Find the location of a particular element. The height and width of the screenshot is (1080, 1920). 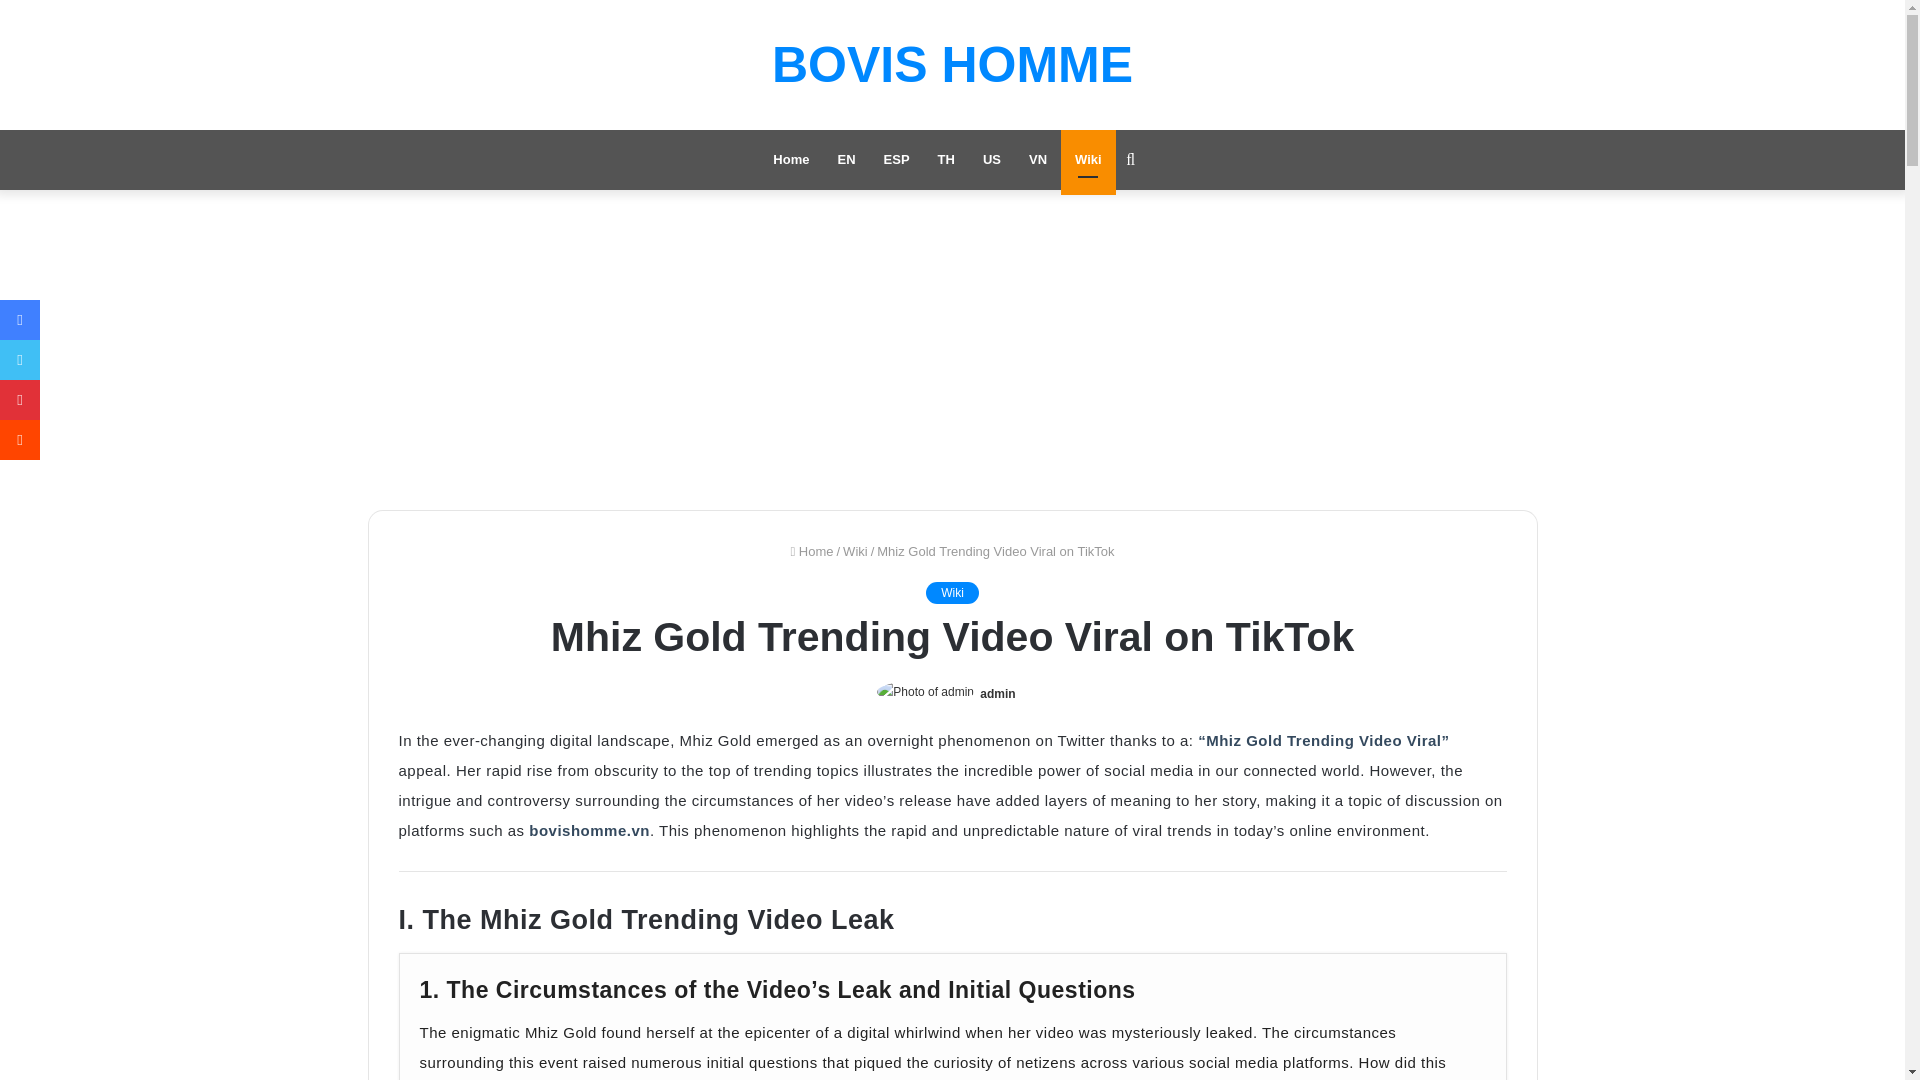

Wiki is located at coordinates (1088, 160).